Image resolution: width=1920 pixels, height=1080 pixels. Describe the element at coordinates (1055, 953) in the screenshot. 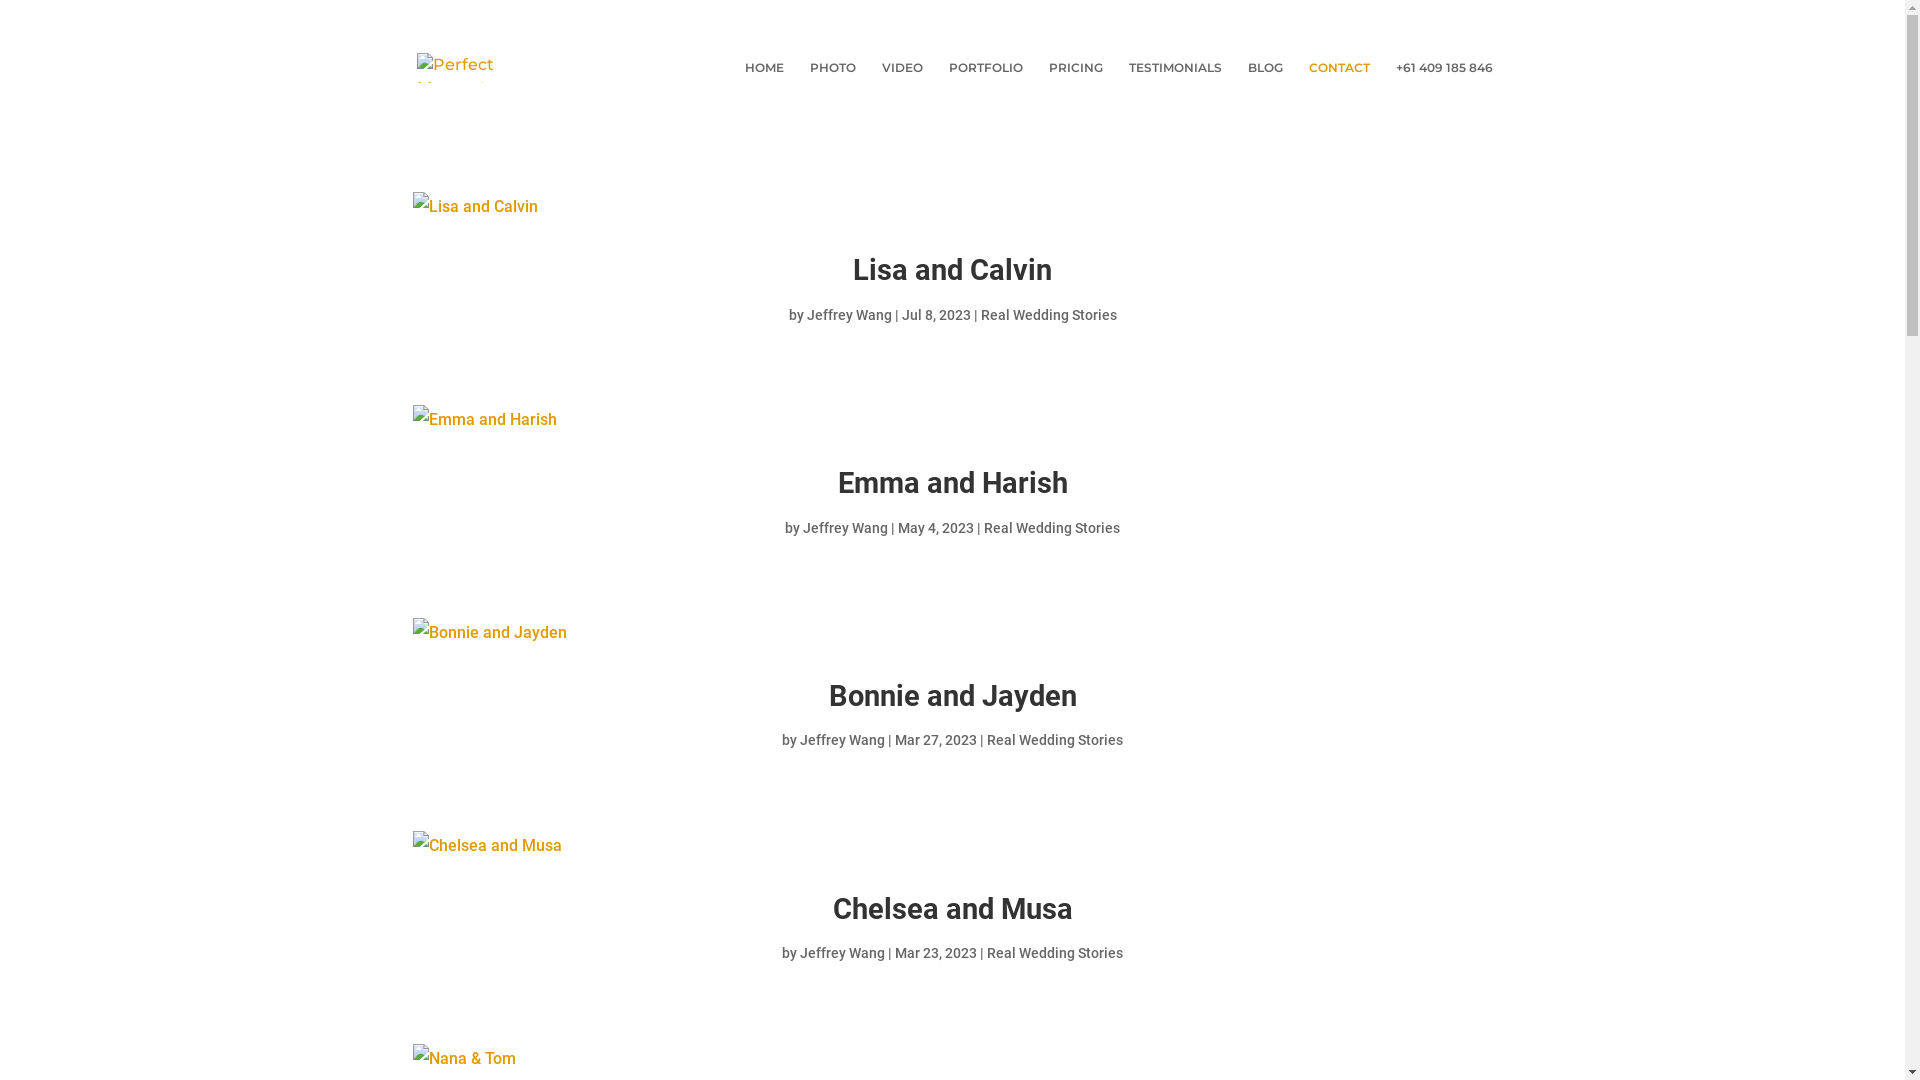

I see `Real Wedding Stories` at that location.